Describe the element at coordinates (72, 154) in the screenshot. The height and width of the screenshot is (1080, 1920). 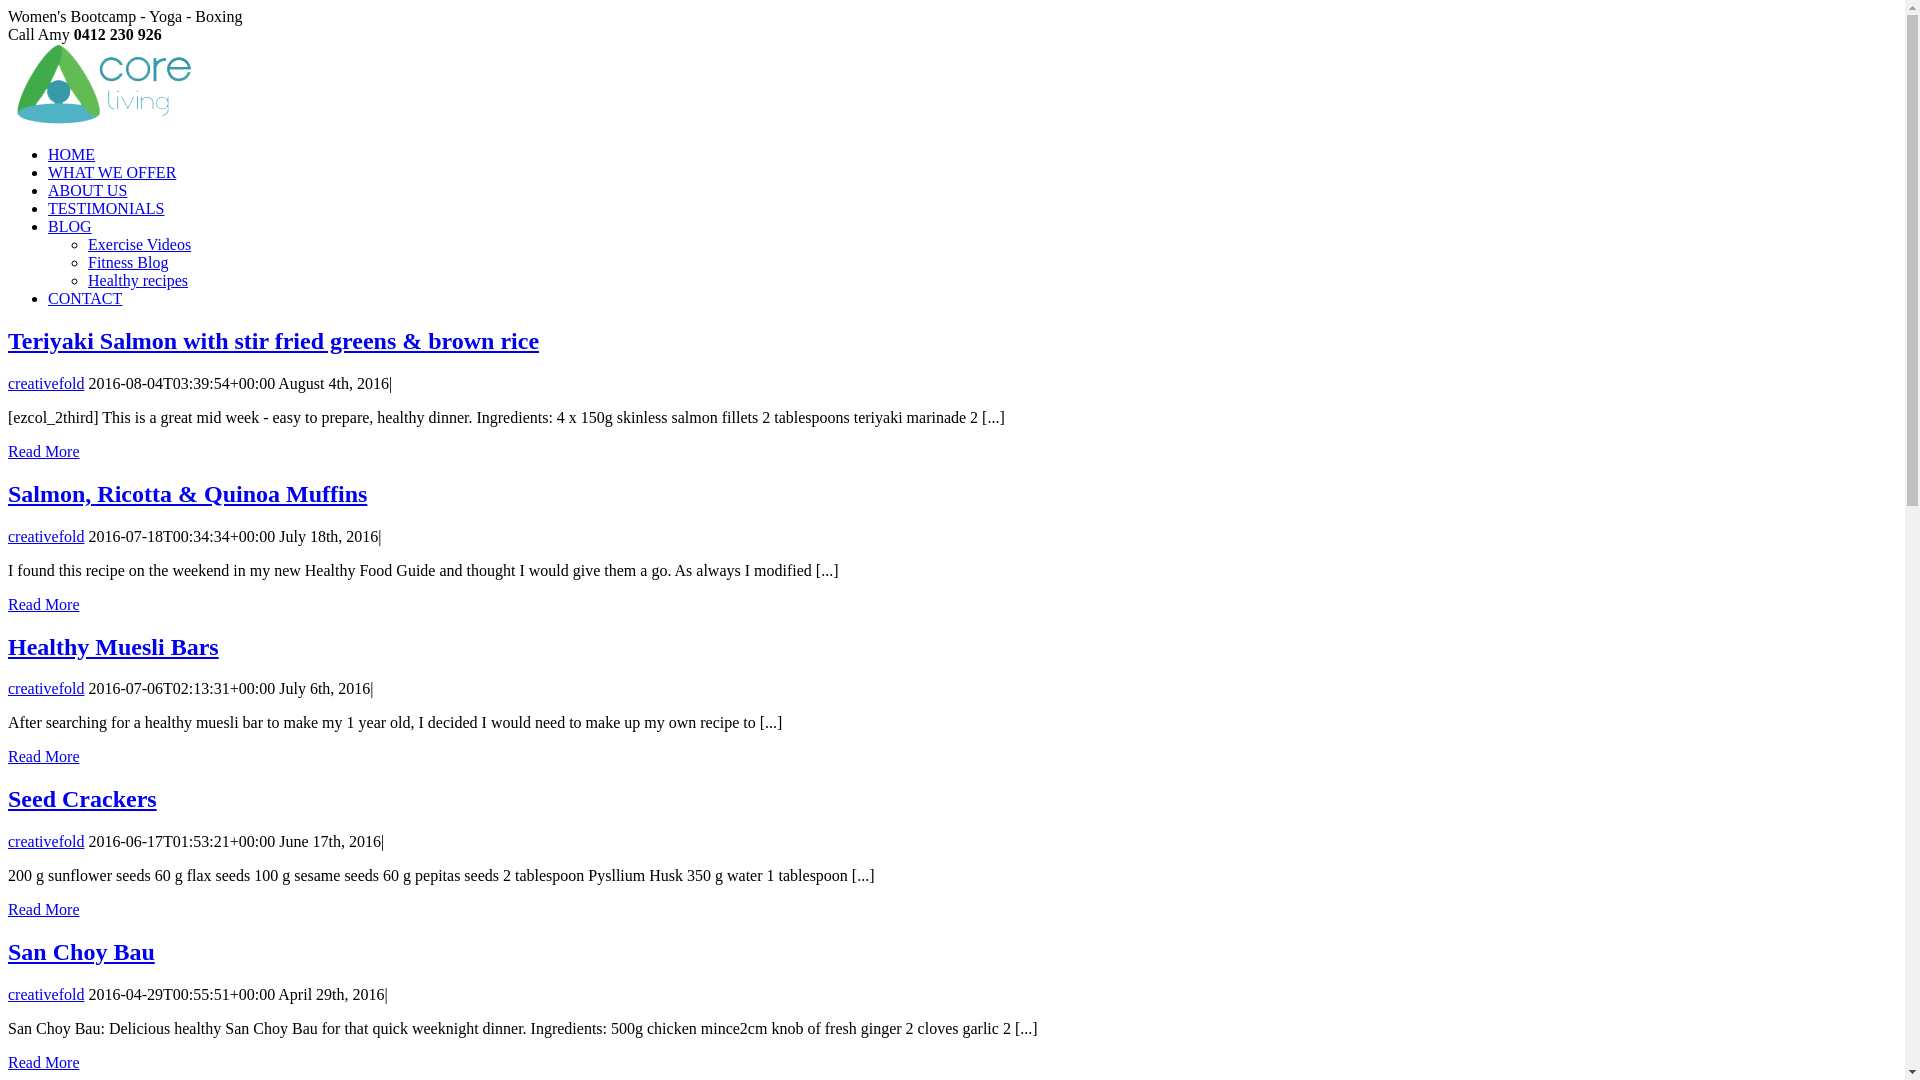
I see `HOME` at that location.